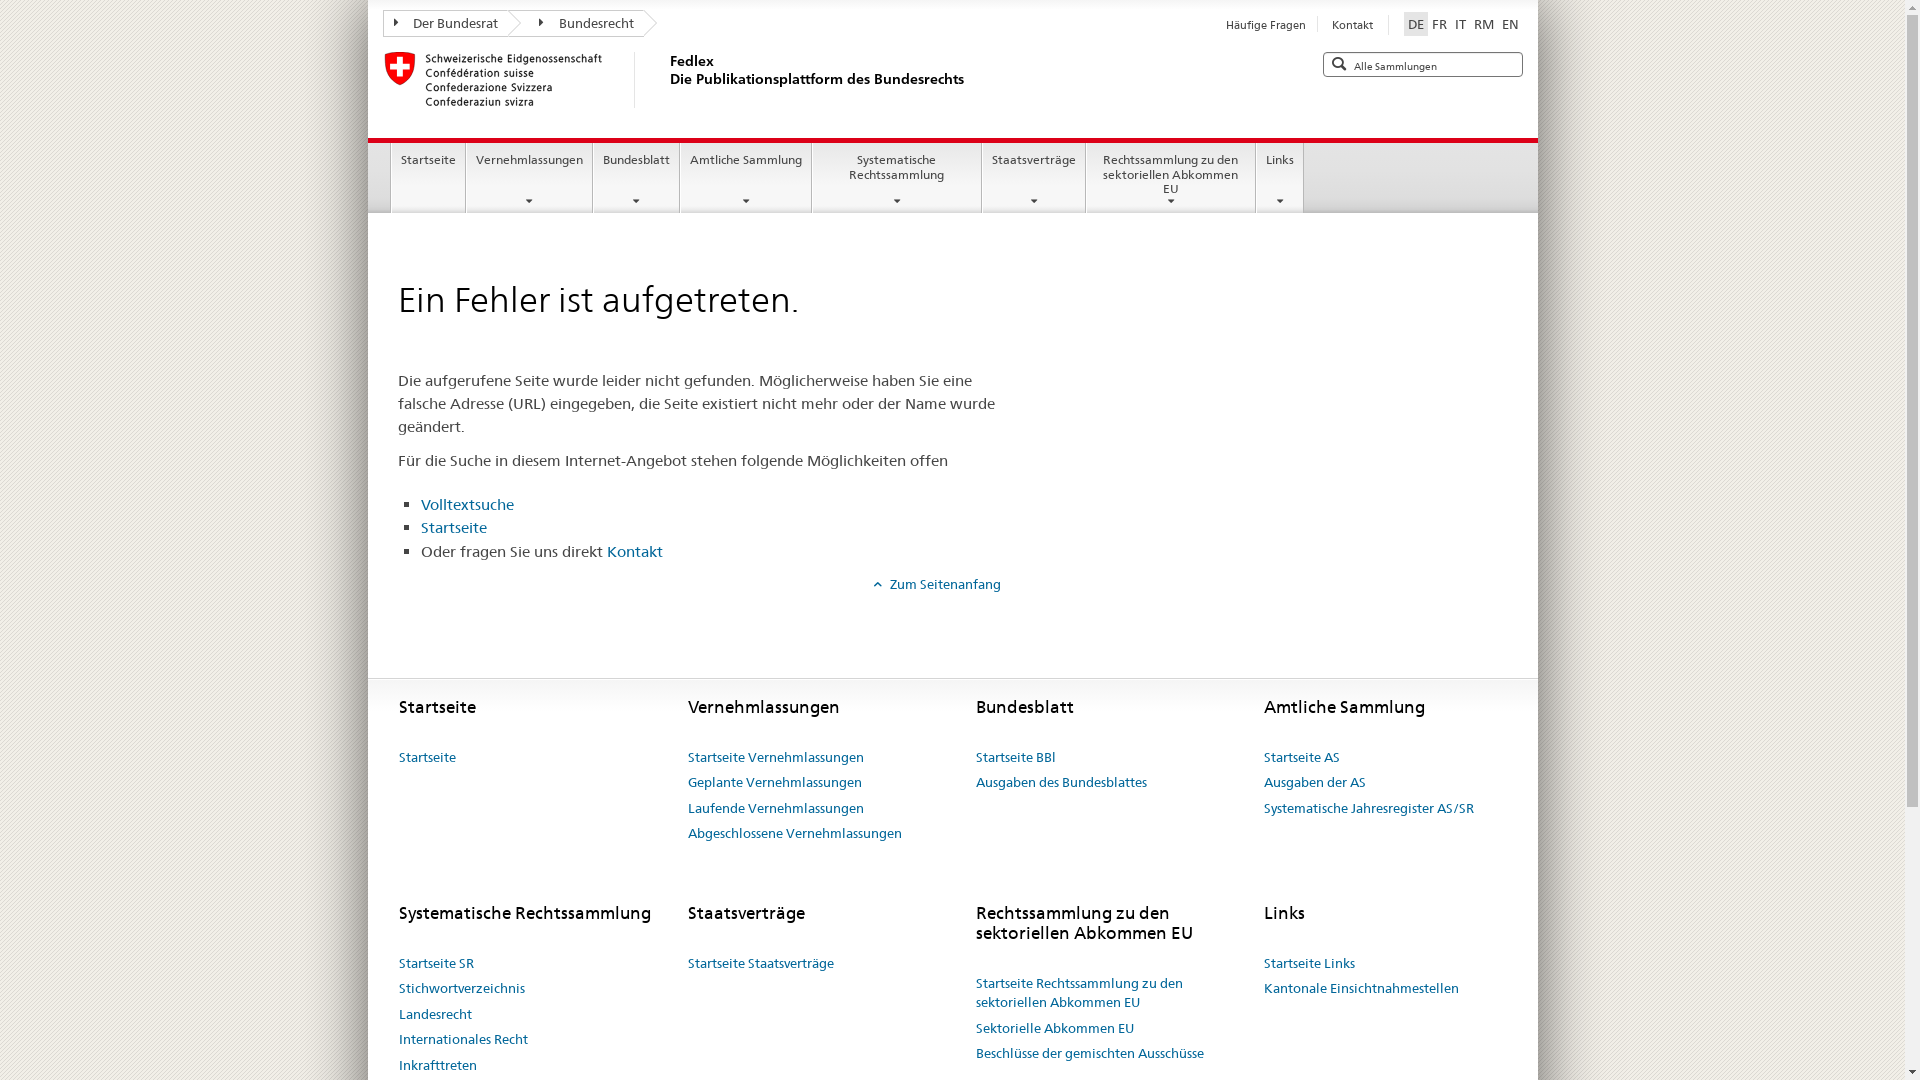 This screenshot has height=1080, width=1920. Describe the element at coordinates (436, 1015) in the screenshot. I see `Landesrecht` at that location.